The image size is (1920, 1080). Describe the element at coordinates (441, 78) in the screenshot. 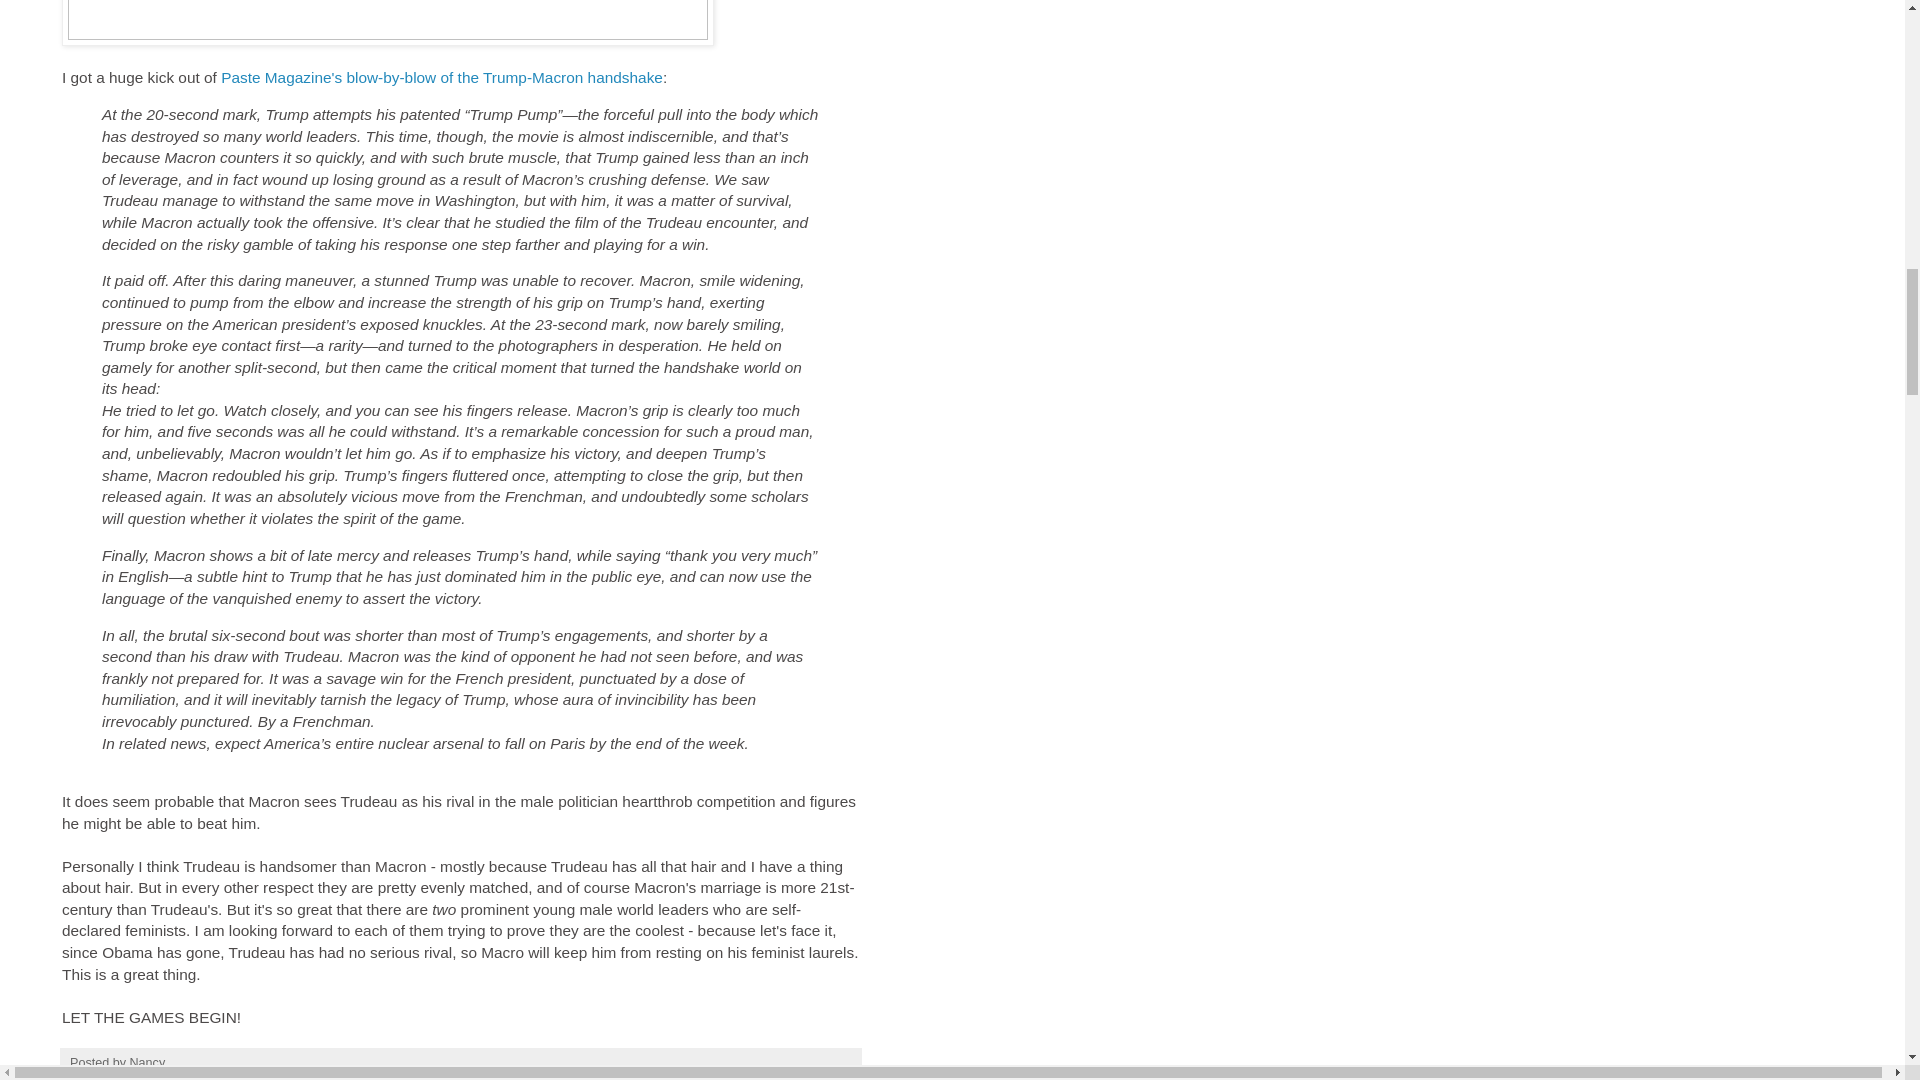

I see `Paste Magazine's blow-by-blow of the Trump-Macron handshake` at that location.